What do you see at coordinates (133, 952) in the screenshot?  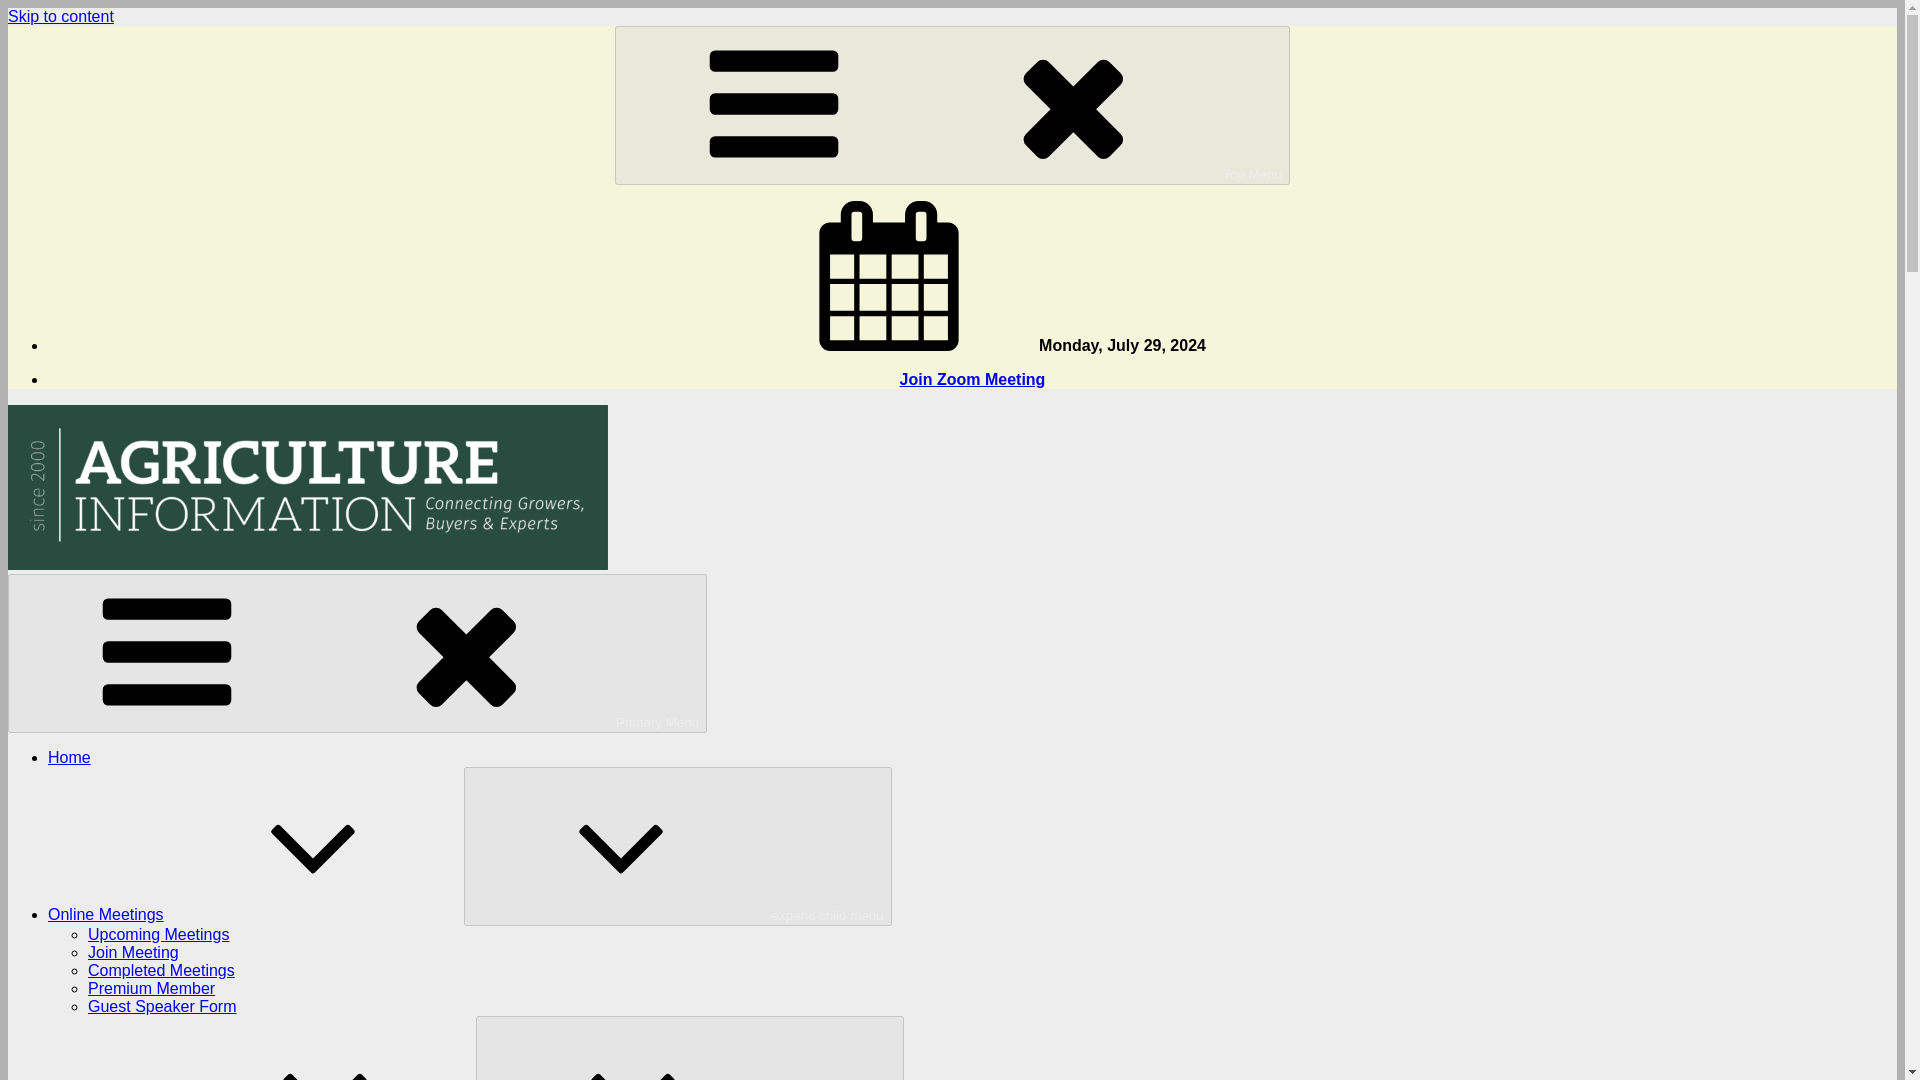 I see `Join Meeting` at bounding box center [133, 952].